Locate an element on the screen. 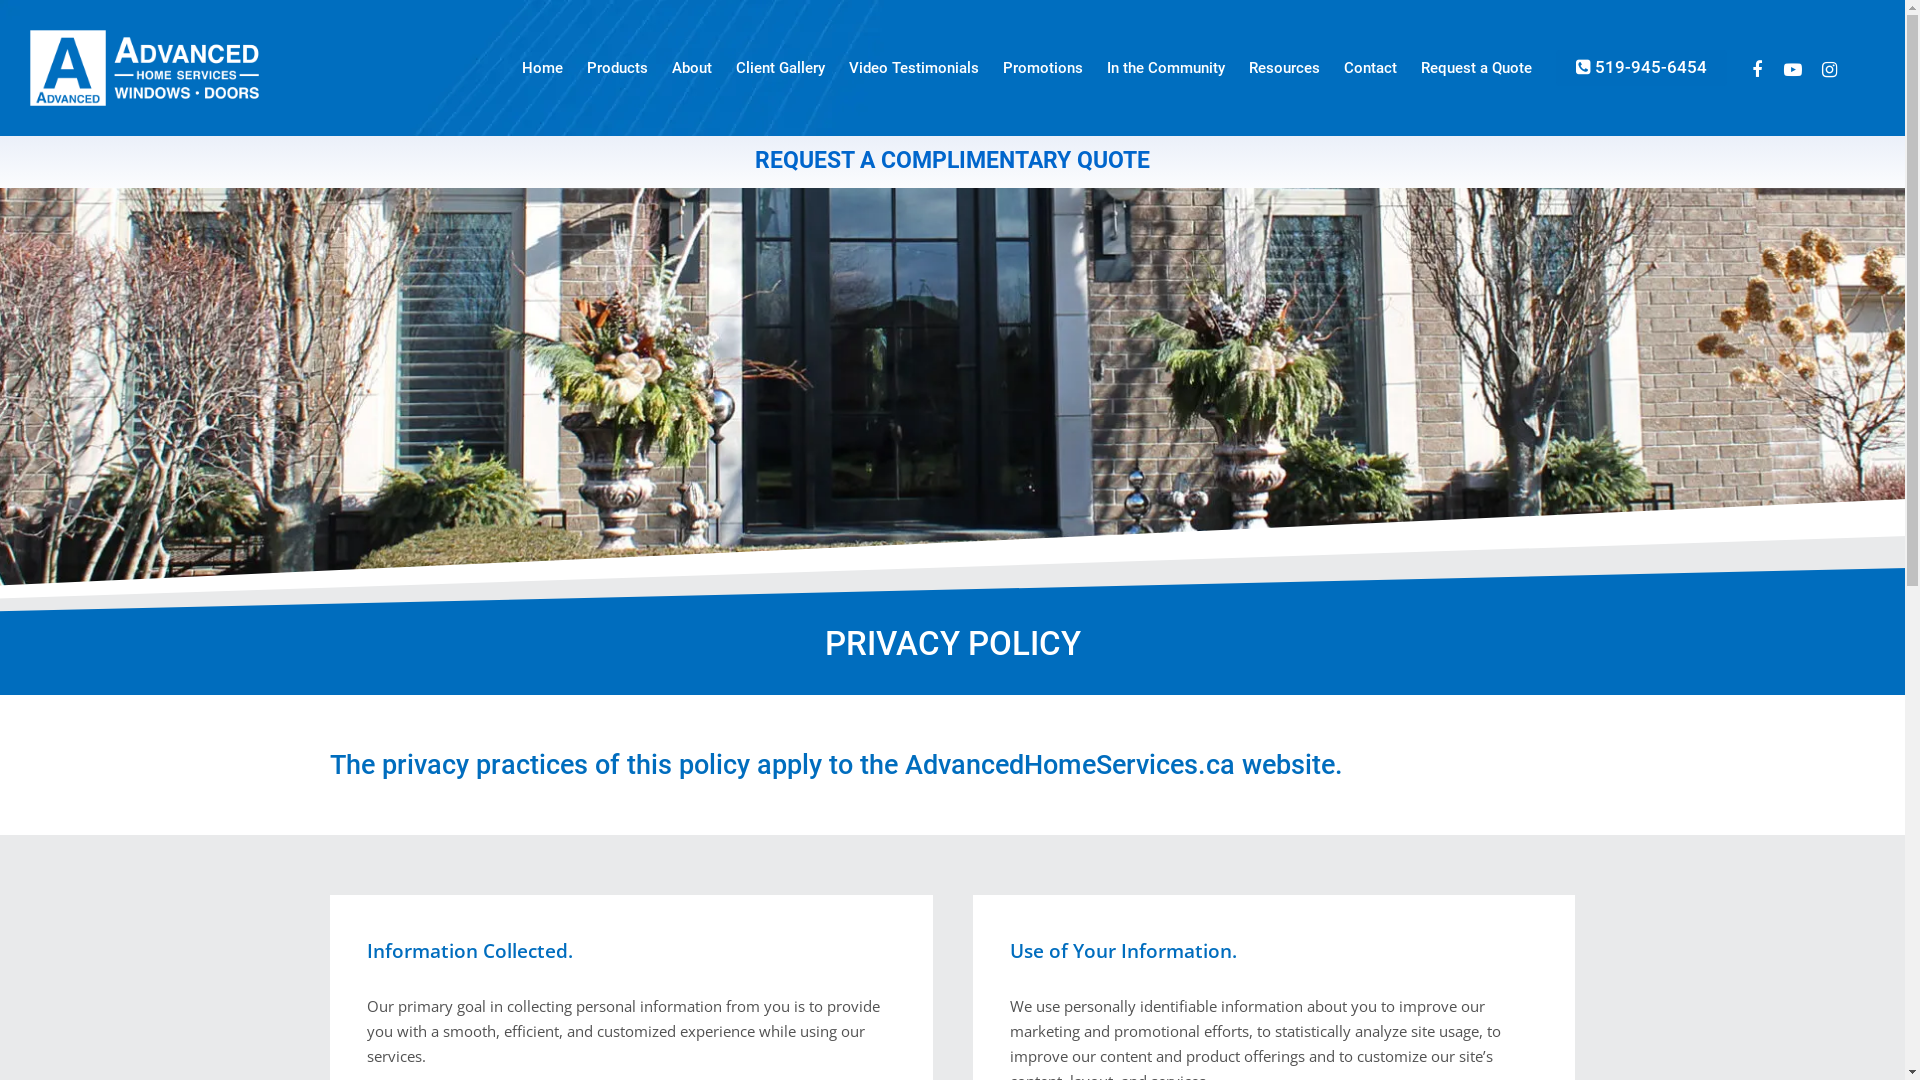 This screenshot has width=1920, height=1080. REQUEST A COMPLIMENTARY QUOTE is located at coordinates (952, 160).